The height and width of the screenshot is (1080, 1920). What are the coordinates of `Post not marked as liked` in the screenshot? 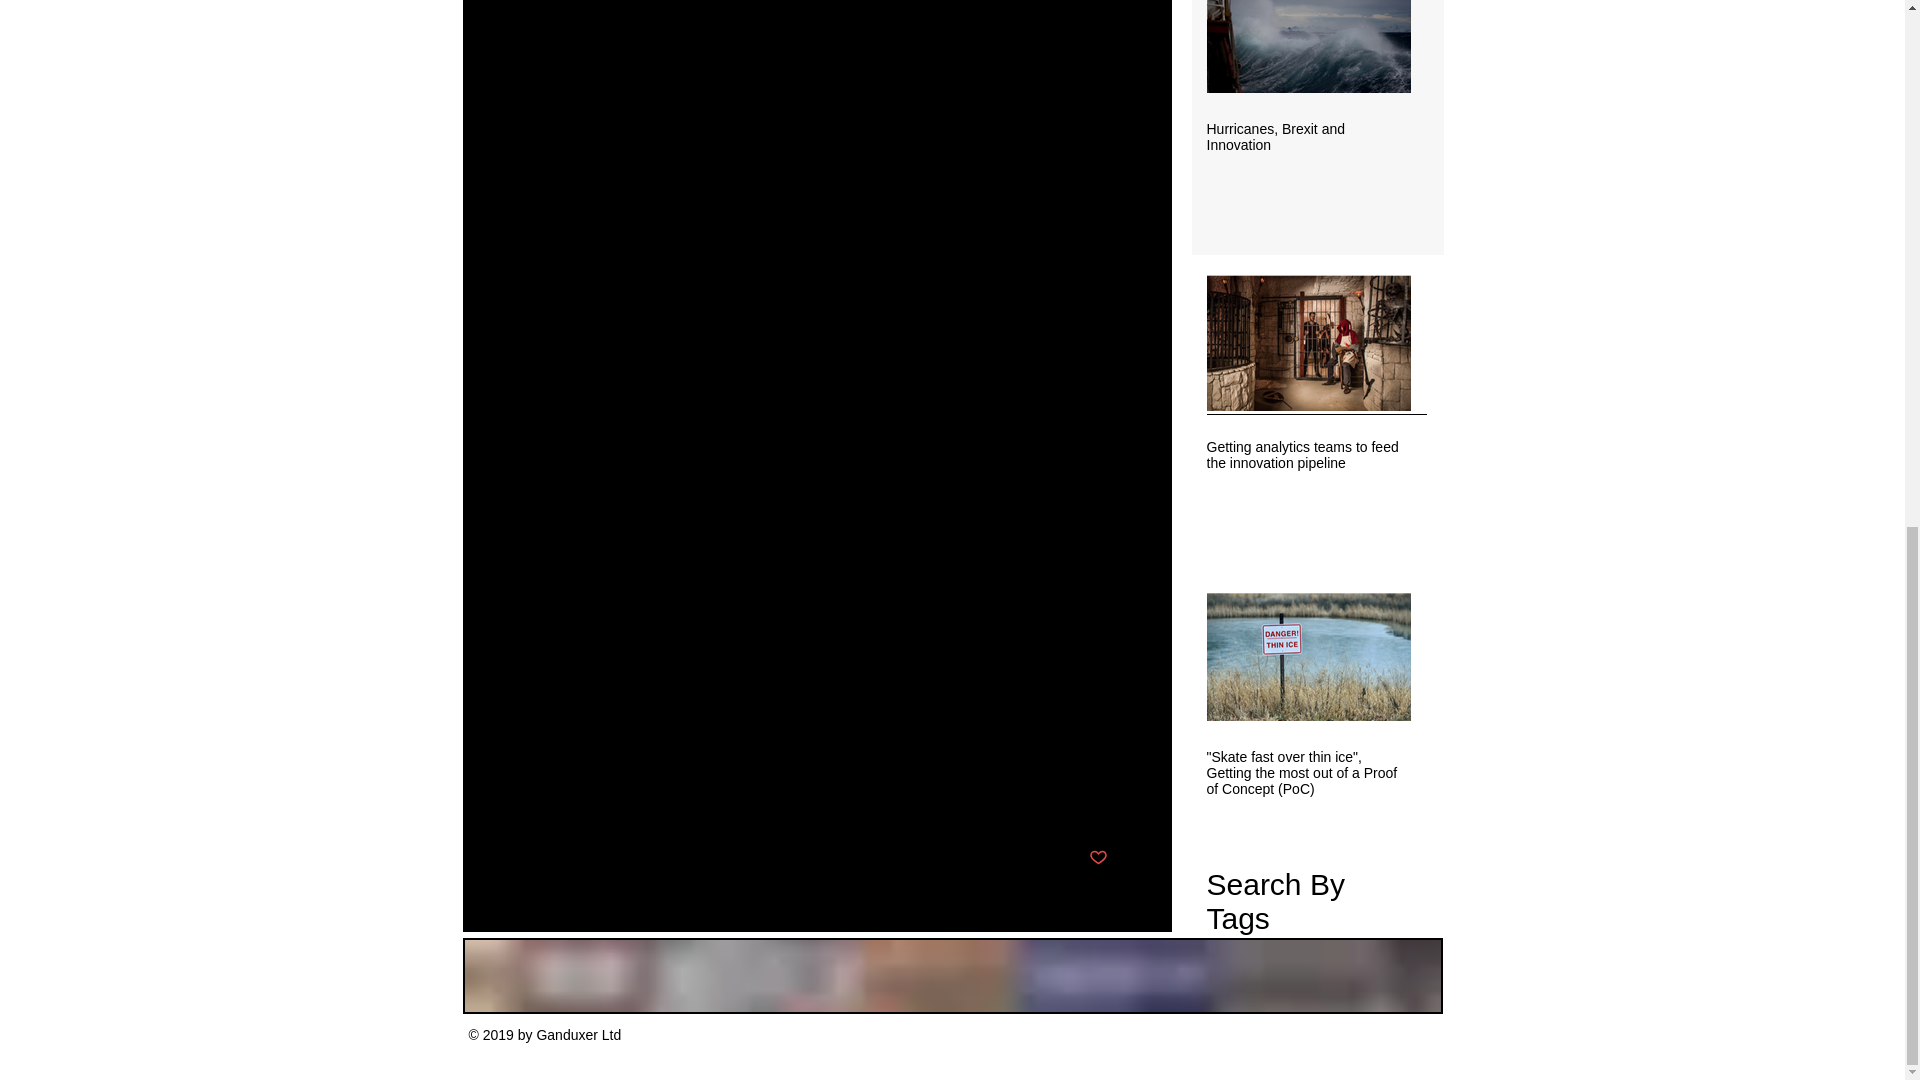 It's located at (1098, 858).